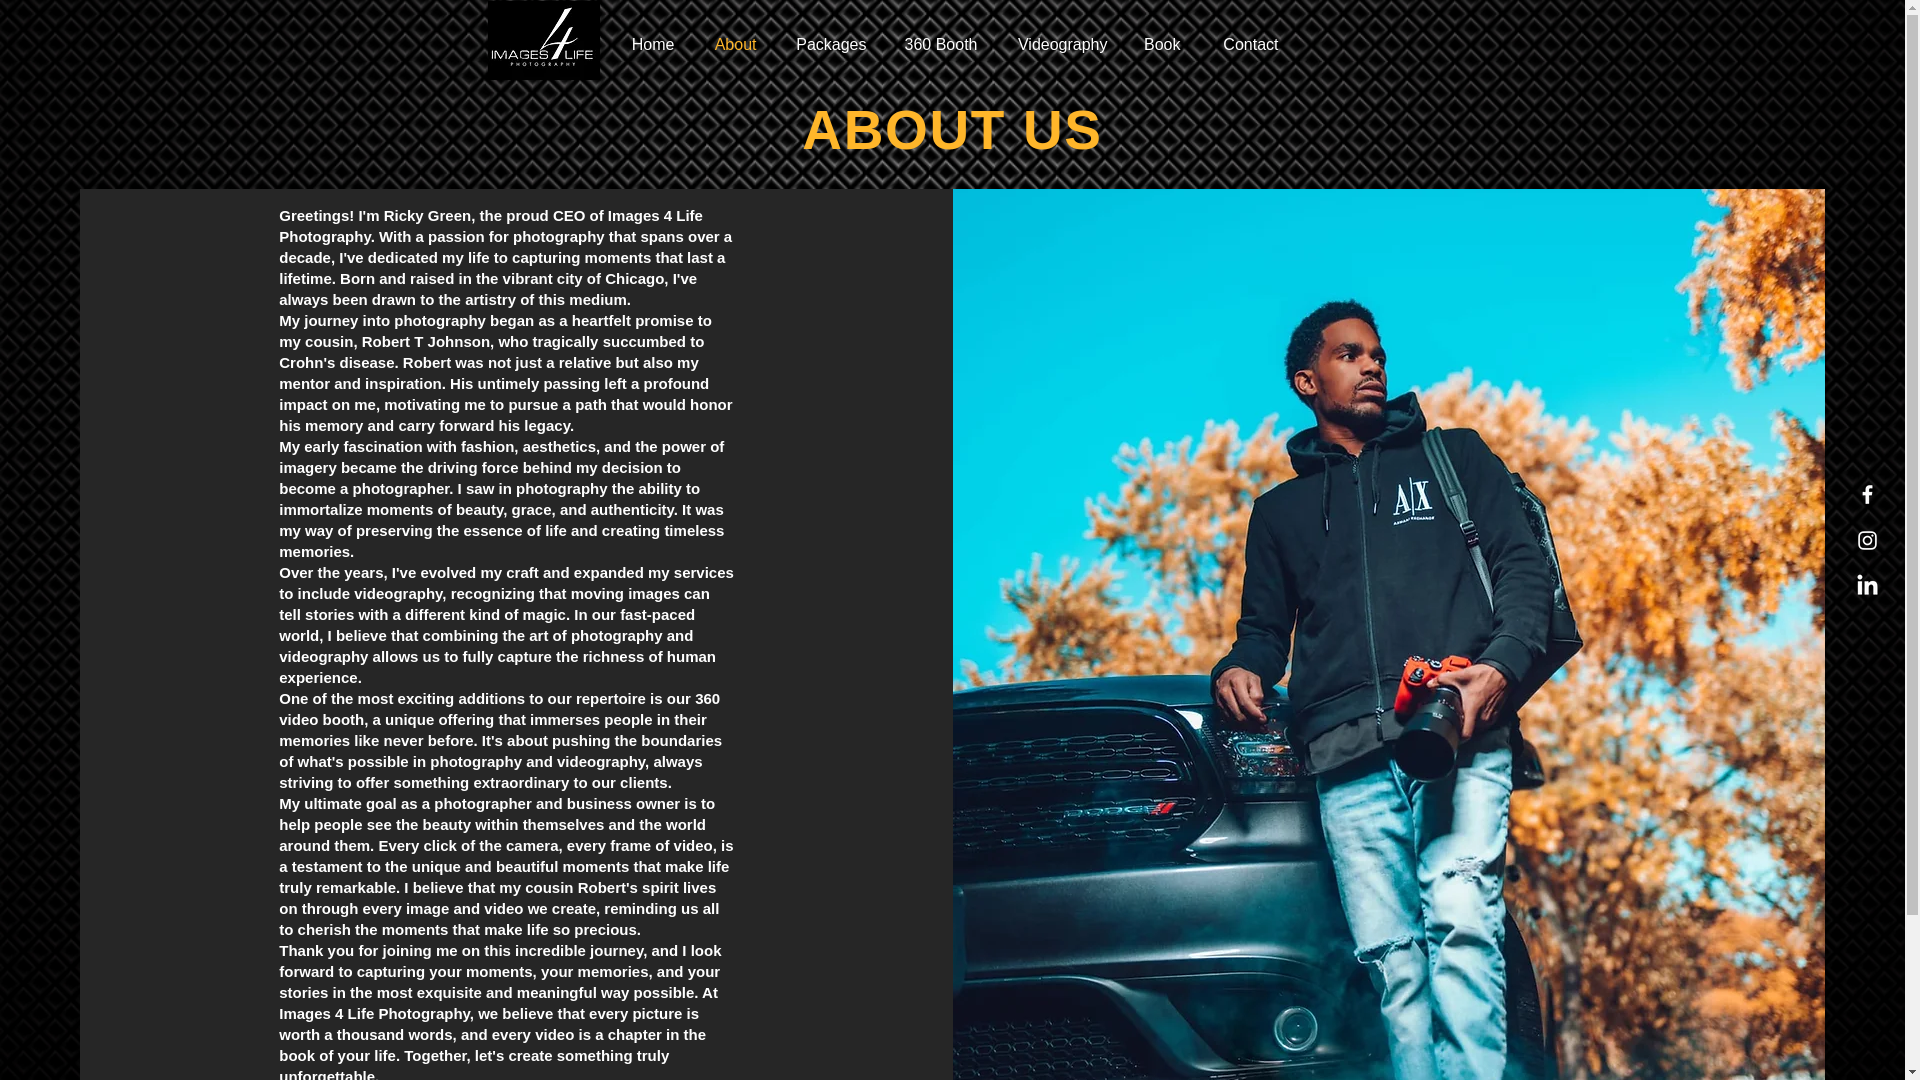  Describe the element at coordinates (1056, 45) in the screenshot. I see `Videography` at that location.